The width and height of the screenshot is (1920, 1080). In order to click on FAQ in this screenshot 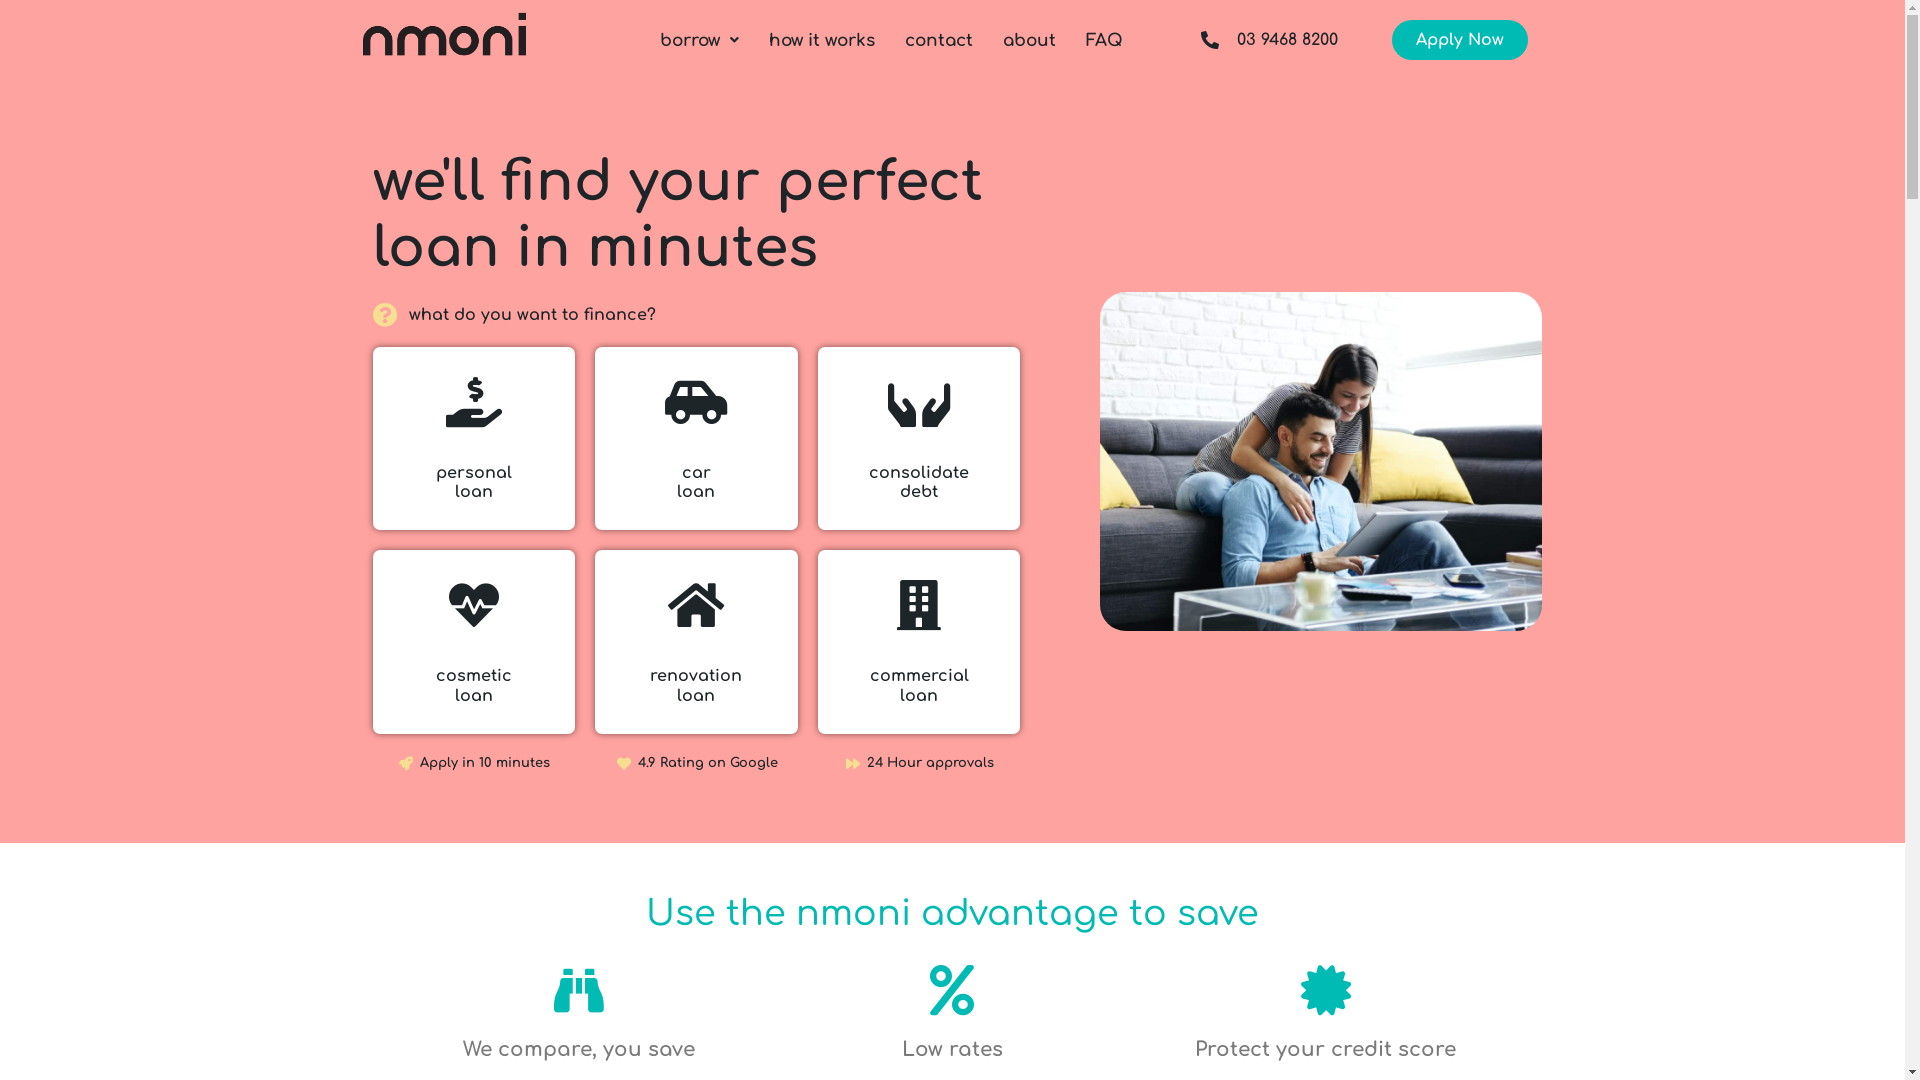, I will do `click(1104, 40)`.